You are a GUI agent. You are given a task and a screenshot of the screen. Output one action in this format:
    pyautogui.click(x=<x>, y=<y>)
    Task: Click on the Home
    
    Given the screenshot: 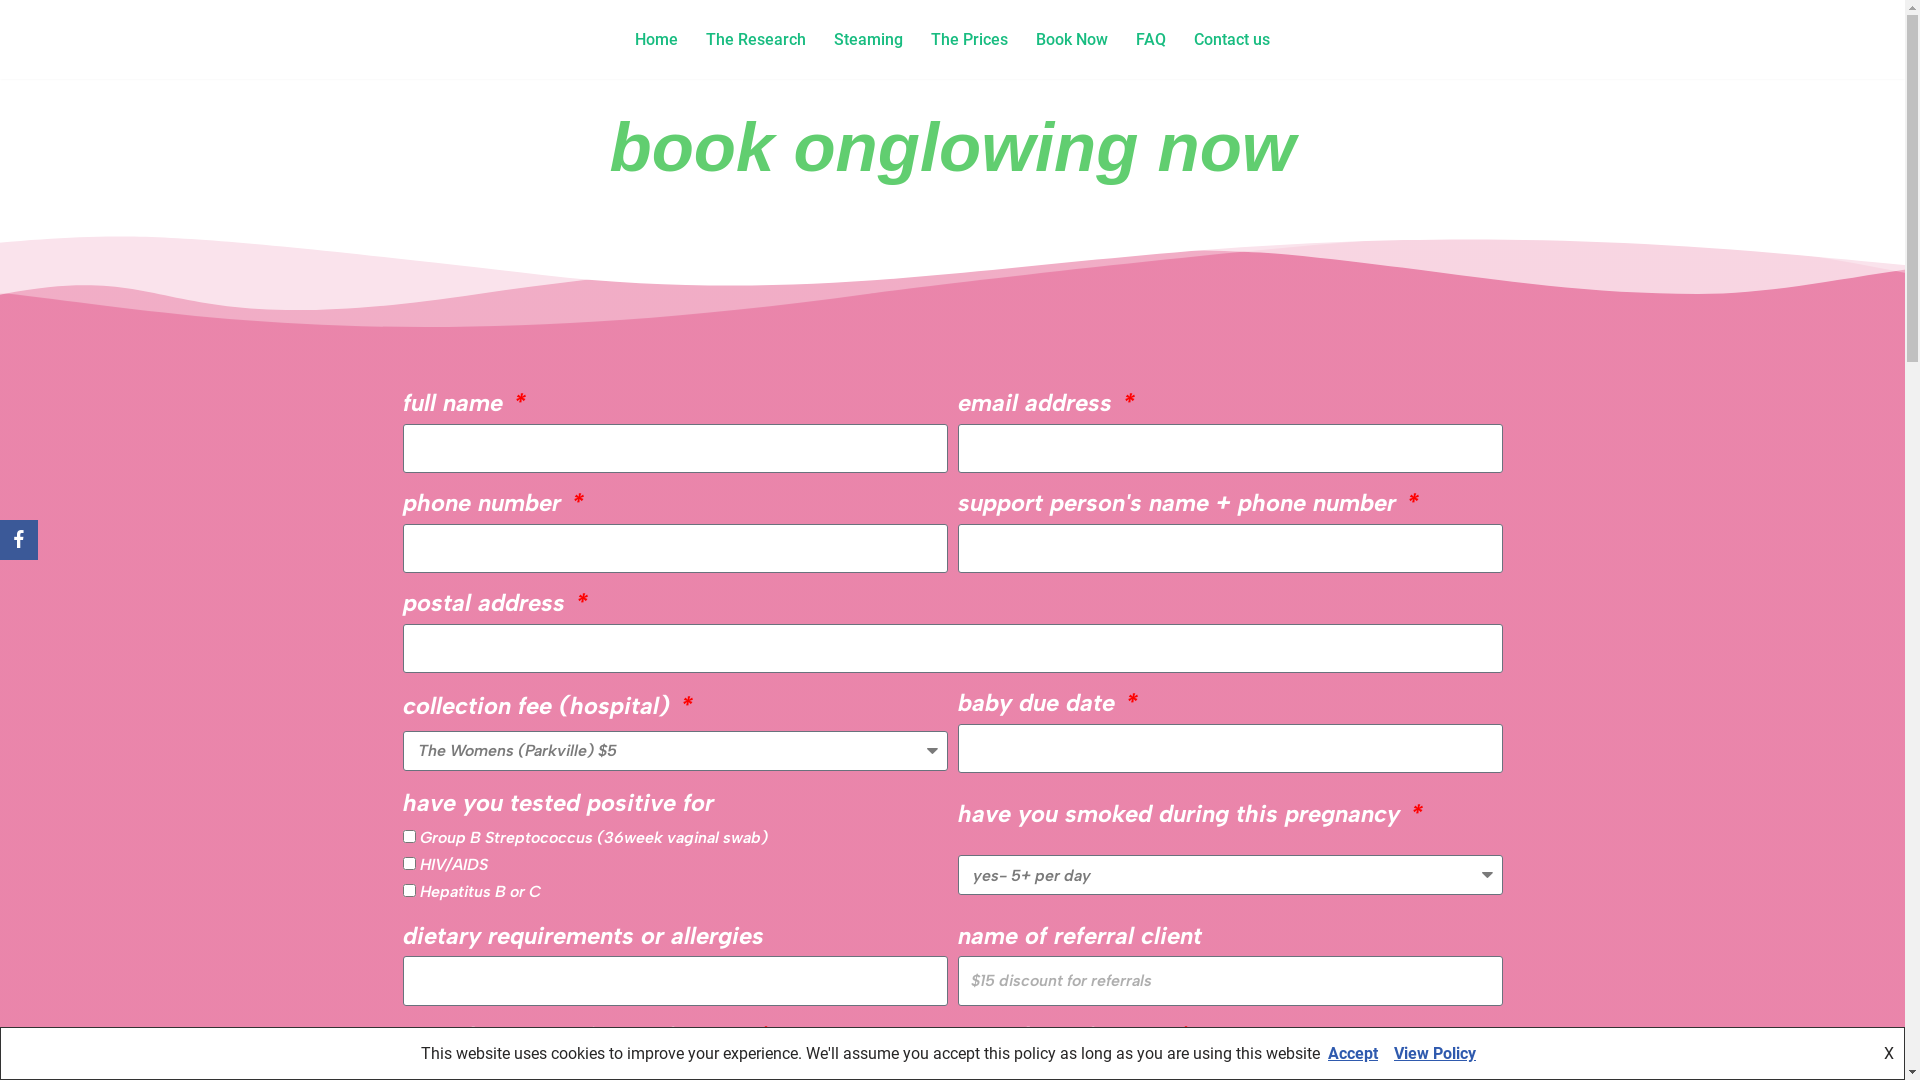 What is the action you would take?
    pyautogui.click(x=656, y=40)
    